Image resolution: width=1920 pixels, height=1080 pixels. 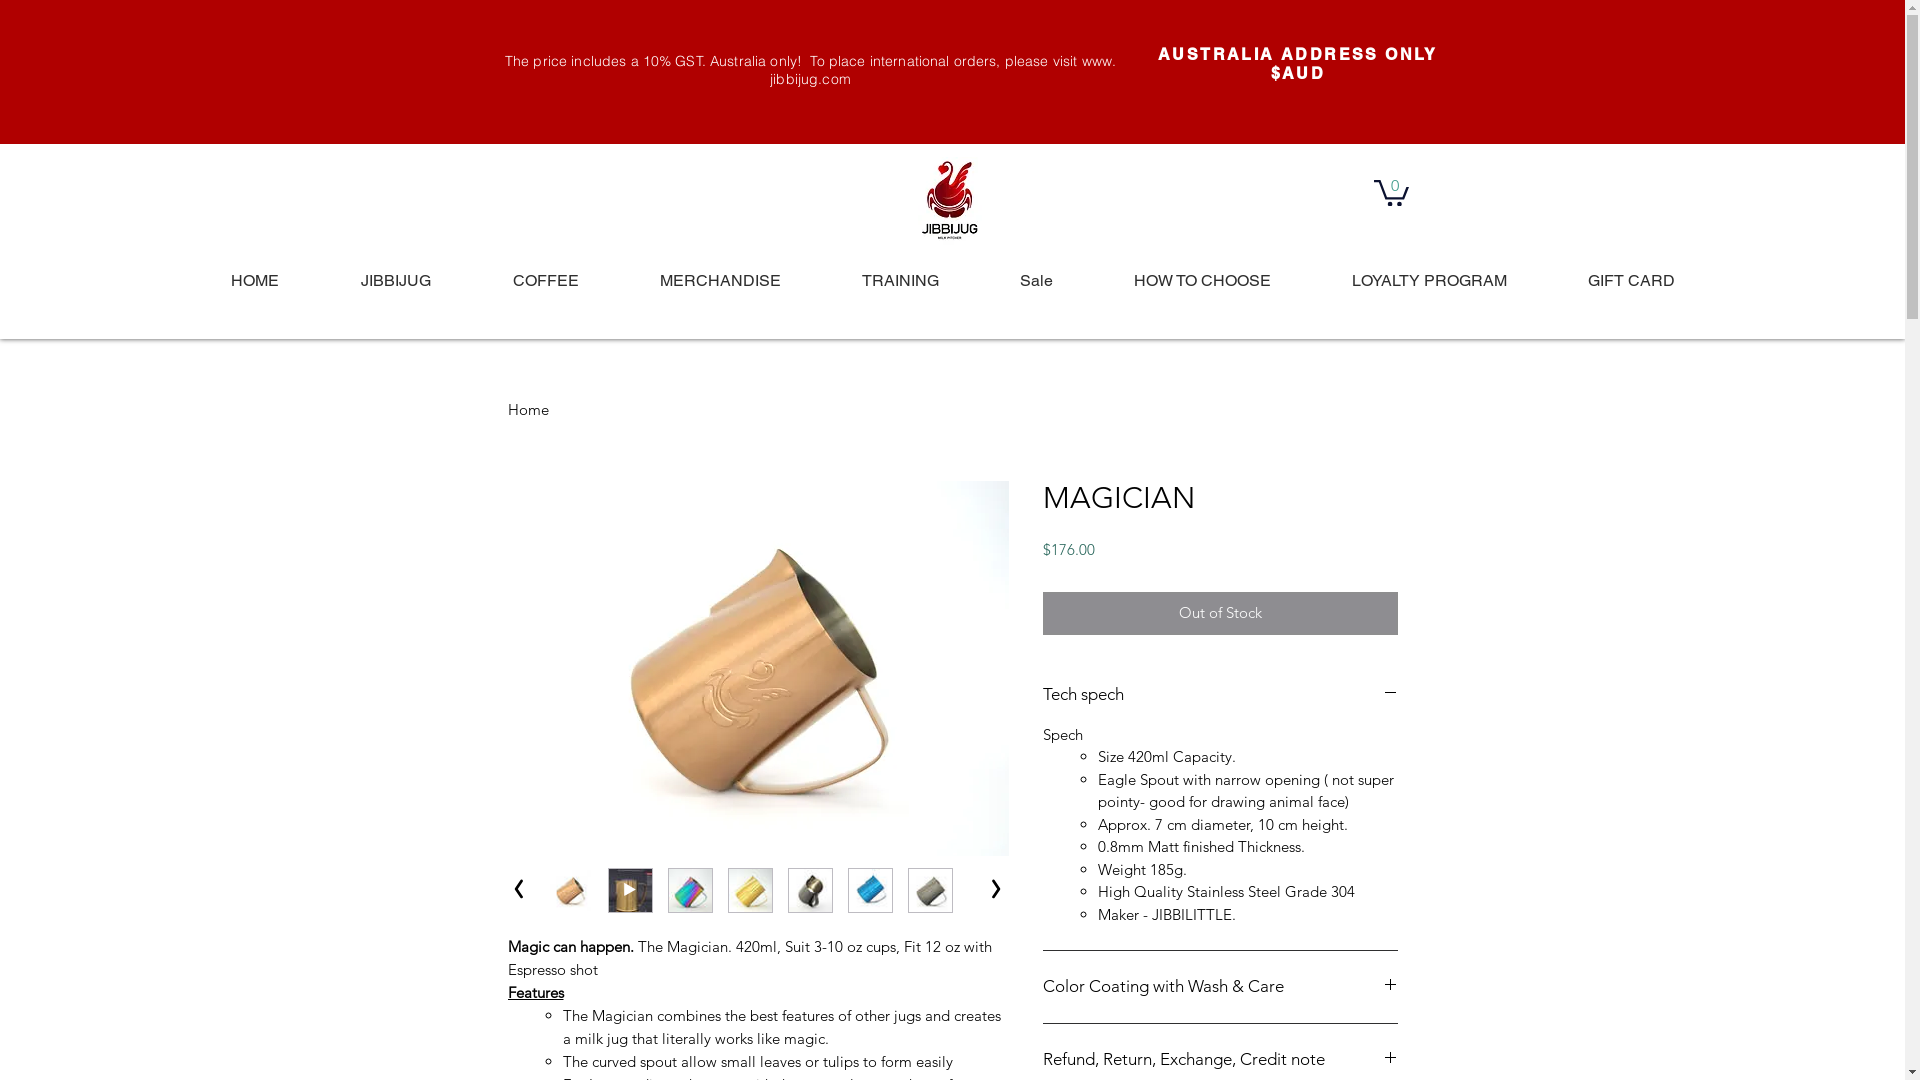 I want to click on TRAINING, so click(x=900, y=280).